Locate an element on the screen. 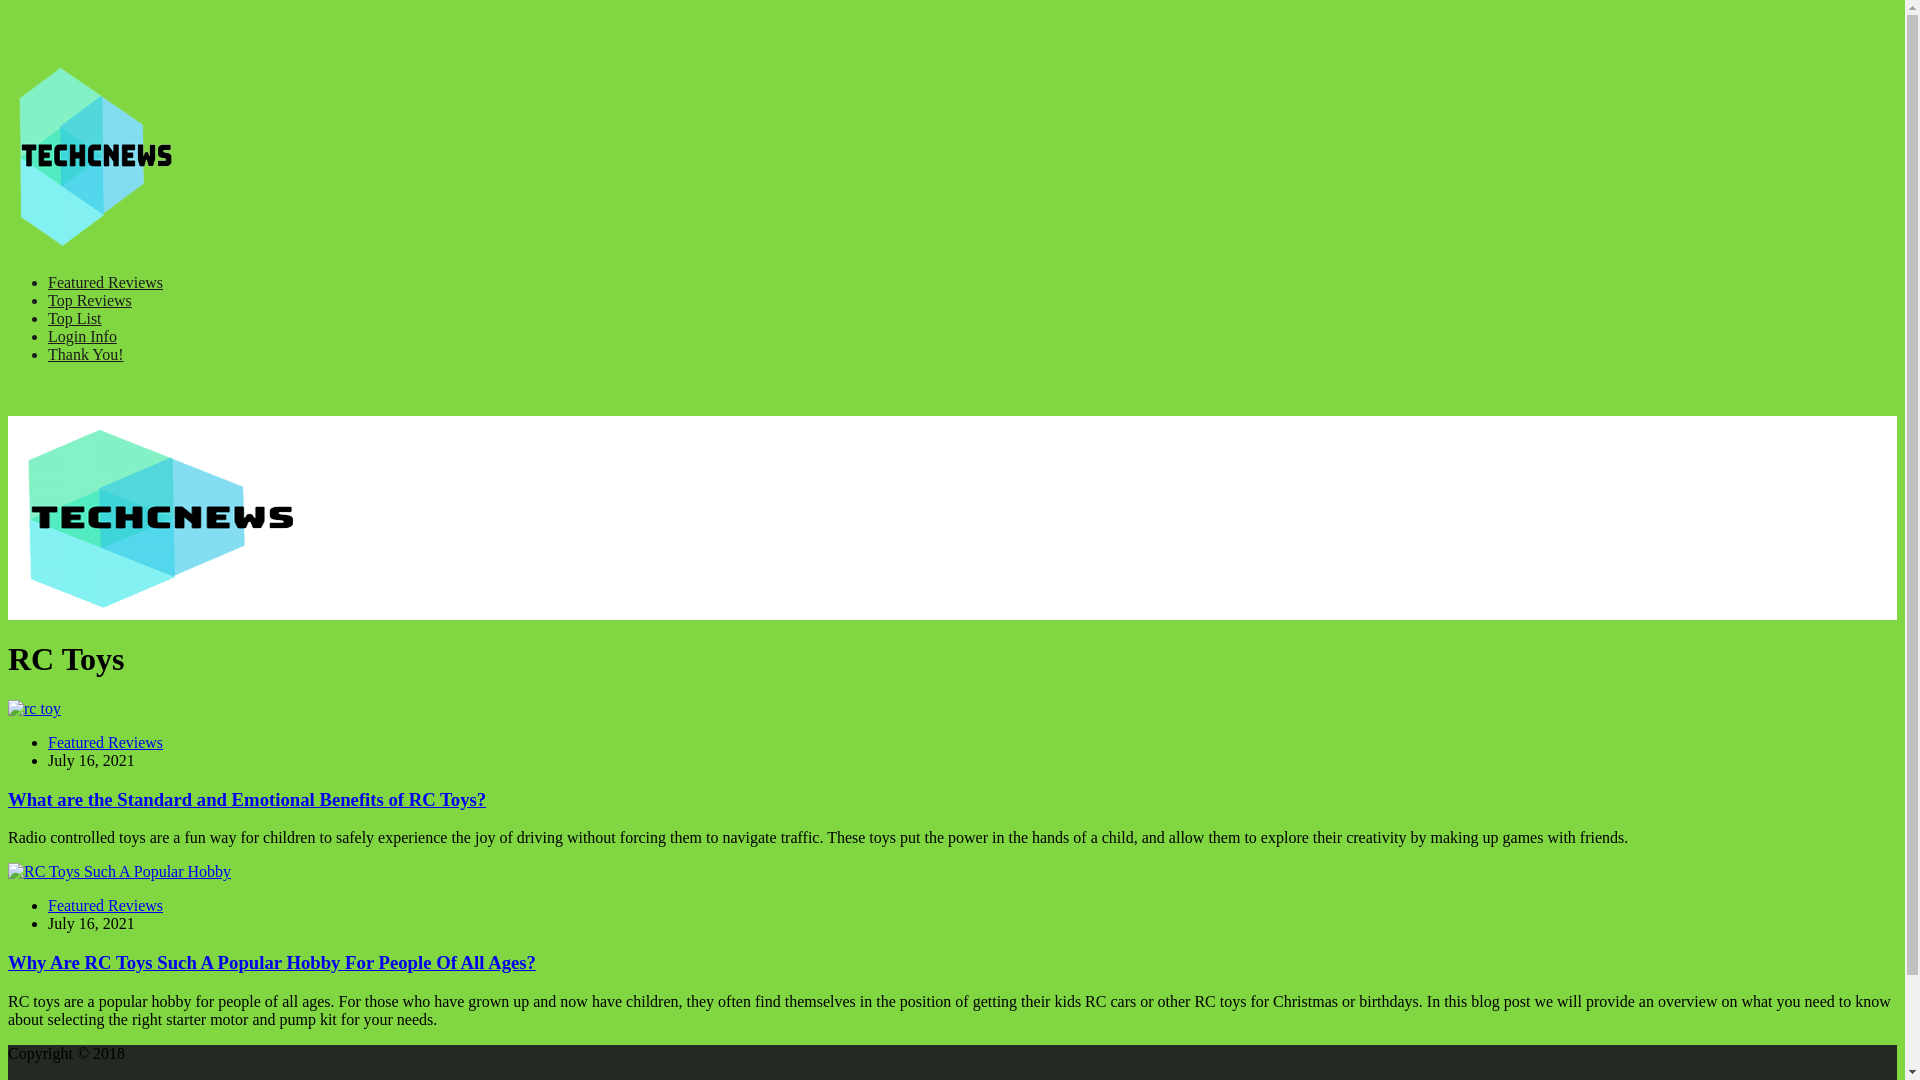  Featured Reviews is located at coordinates (106, 282).